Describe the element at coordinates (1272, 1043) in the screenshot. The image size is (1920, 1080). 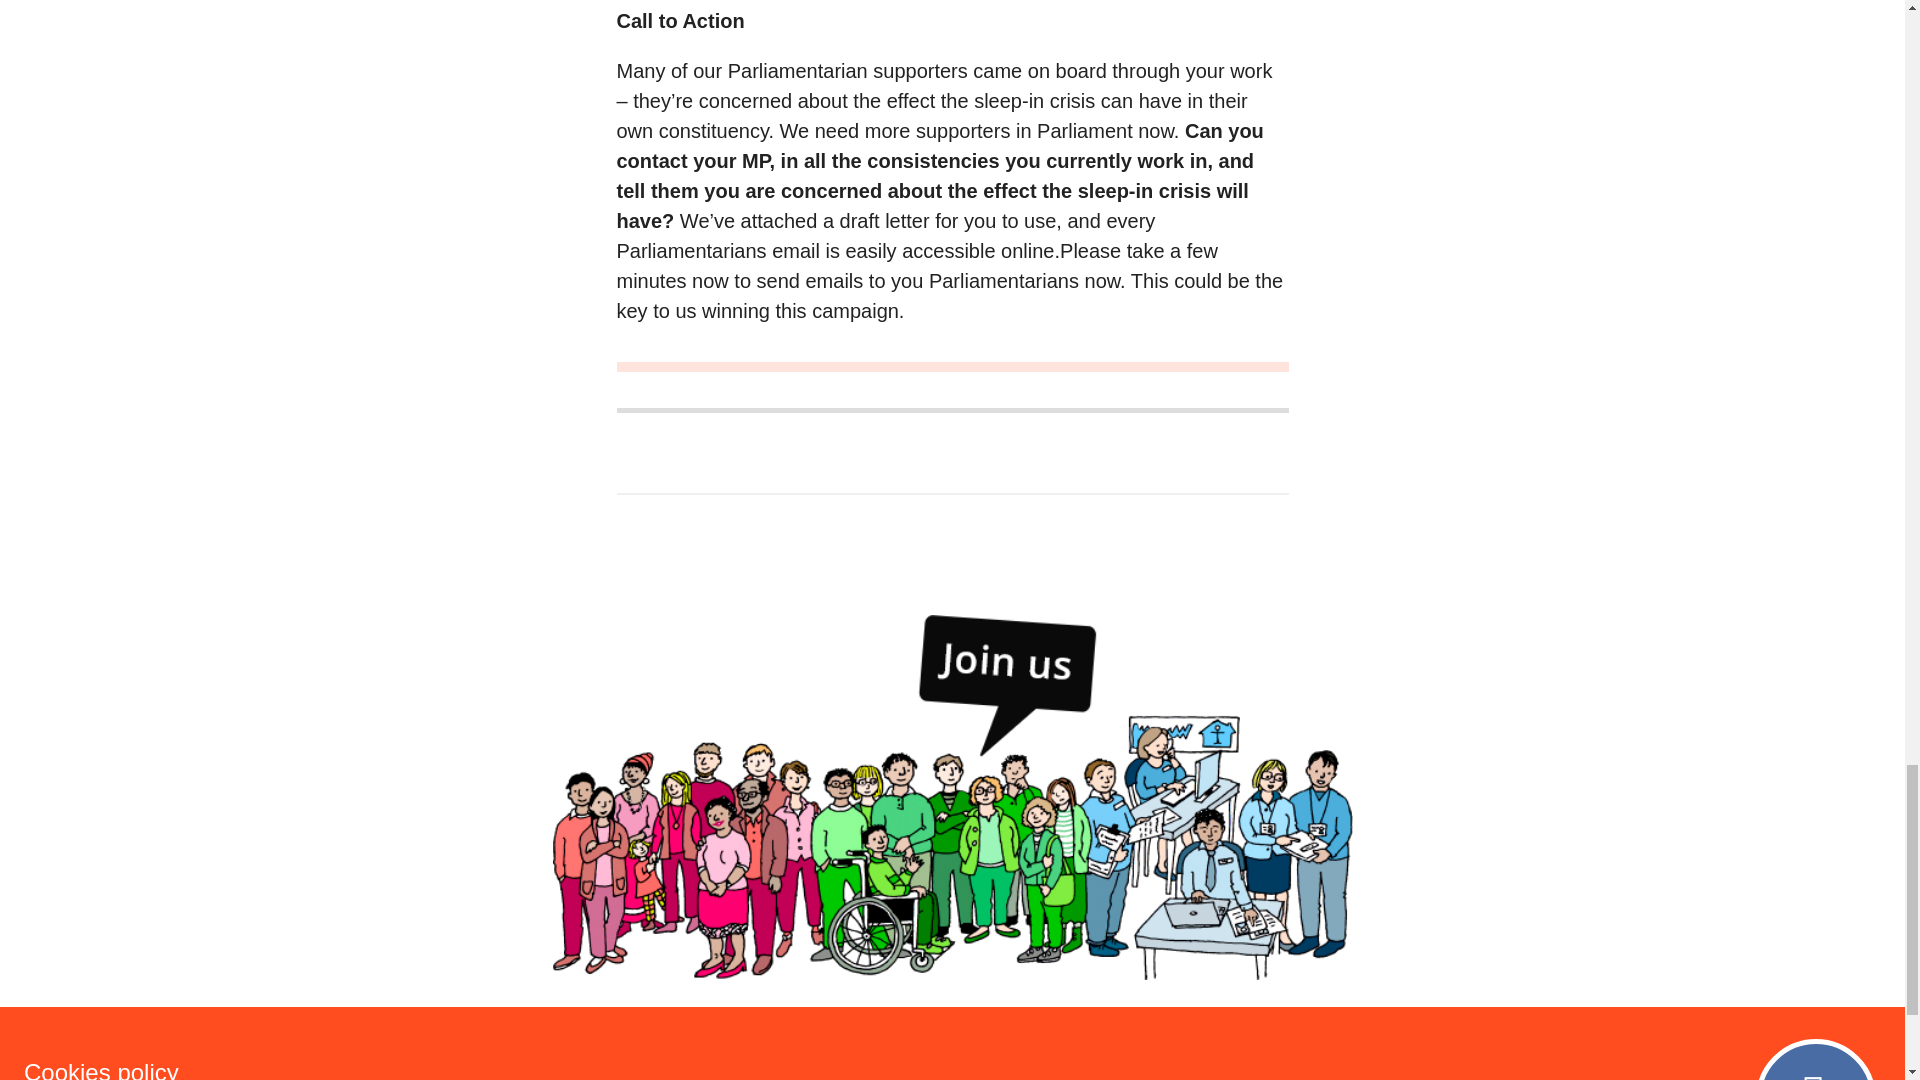
I see `Follow us on Facebook` at that location.